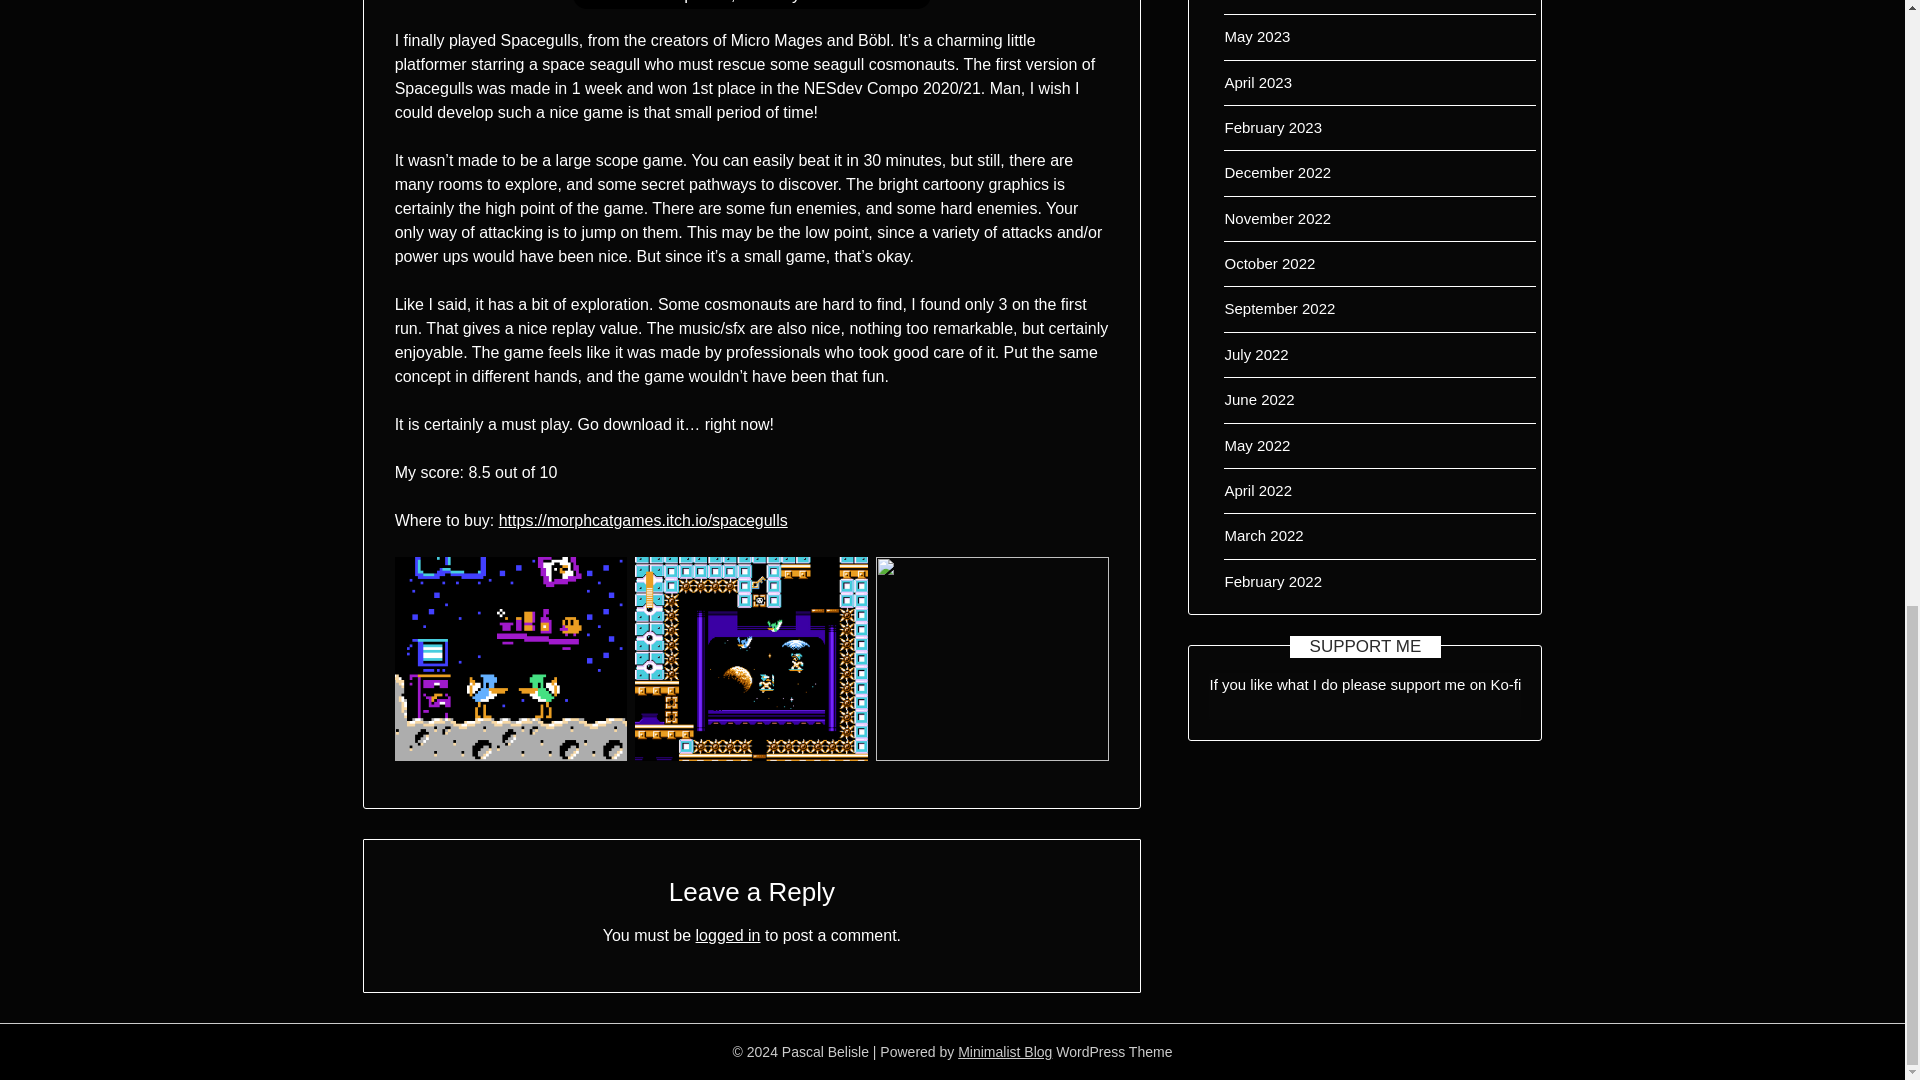 The width and height of the screenshot is (1920, 1080). Describe the element at coordinates (1257, 444) in the screenshot. I see `May 2022` at that location.